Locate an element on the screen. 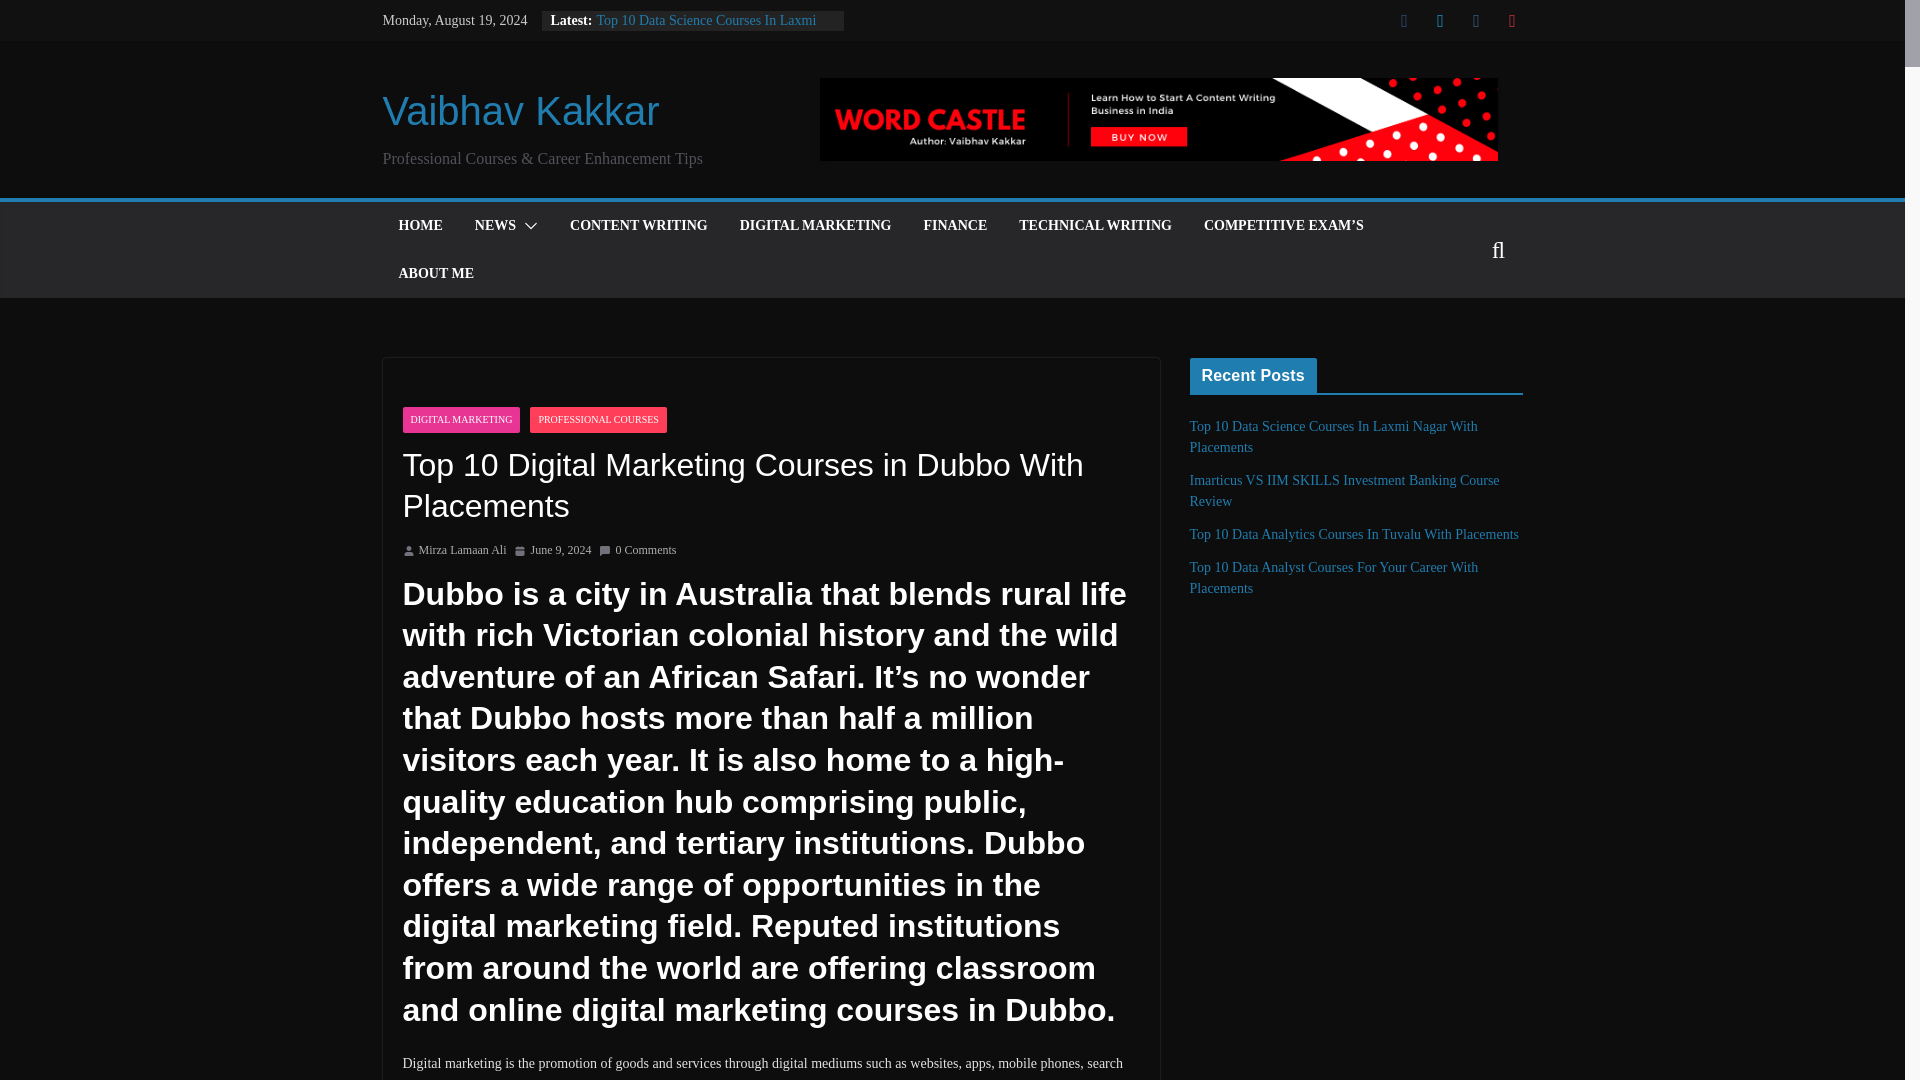 Image resolution: width=1920 pixels, height=1080 pixels. Vaibhav Kakkar is located at coordinates (520, 110).